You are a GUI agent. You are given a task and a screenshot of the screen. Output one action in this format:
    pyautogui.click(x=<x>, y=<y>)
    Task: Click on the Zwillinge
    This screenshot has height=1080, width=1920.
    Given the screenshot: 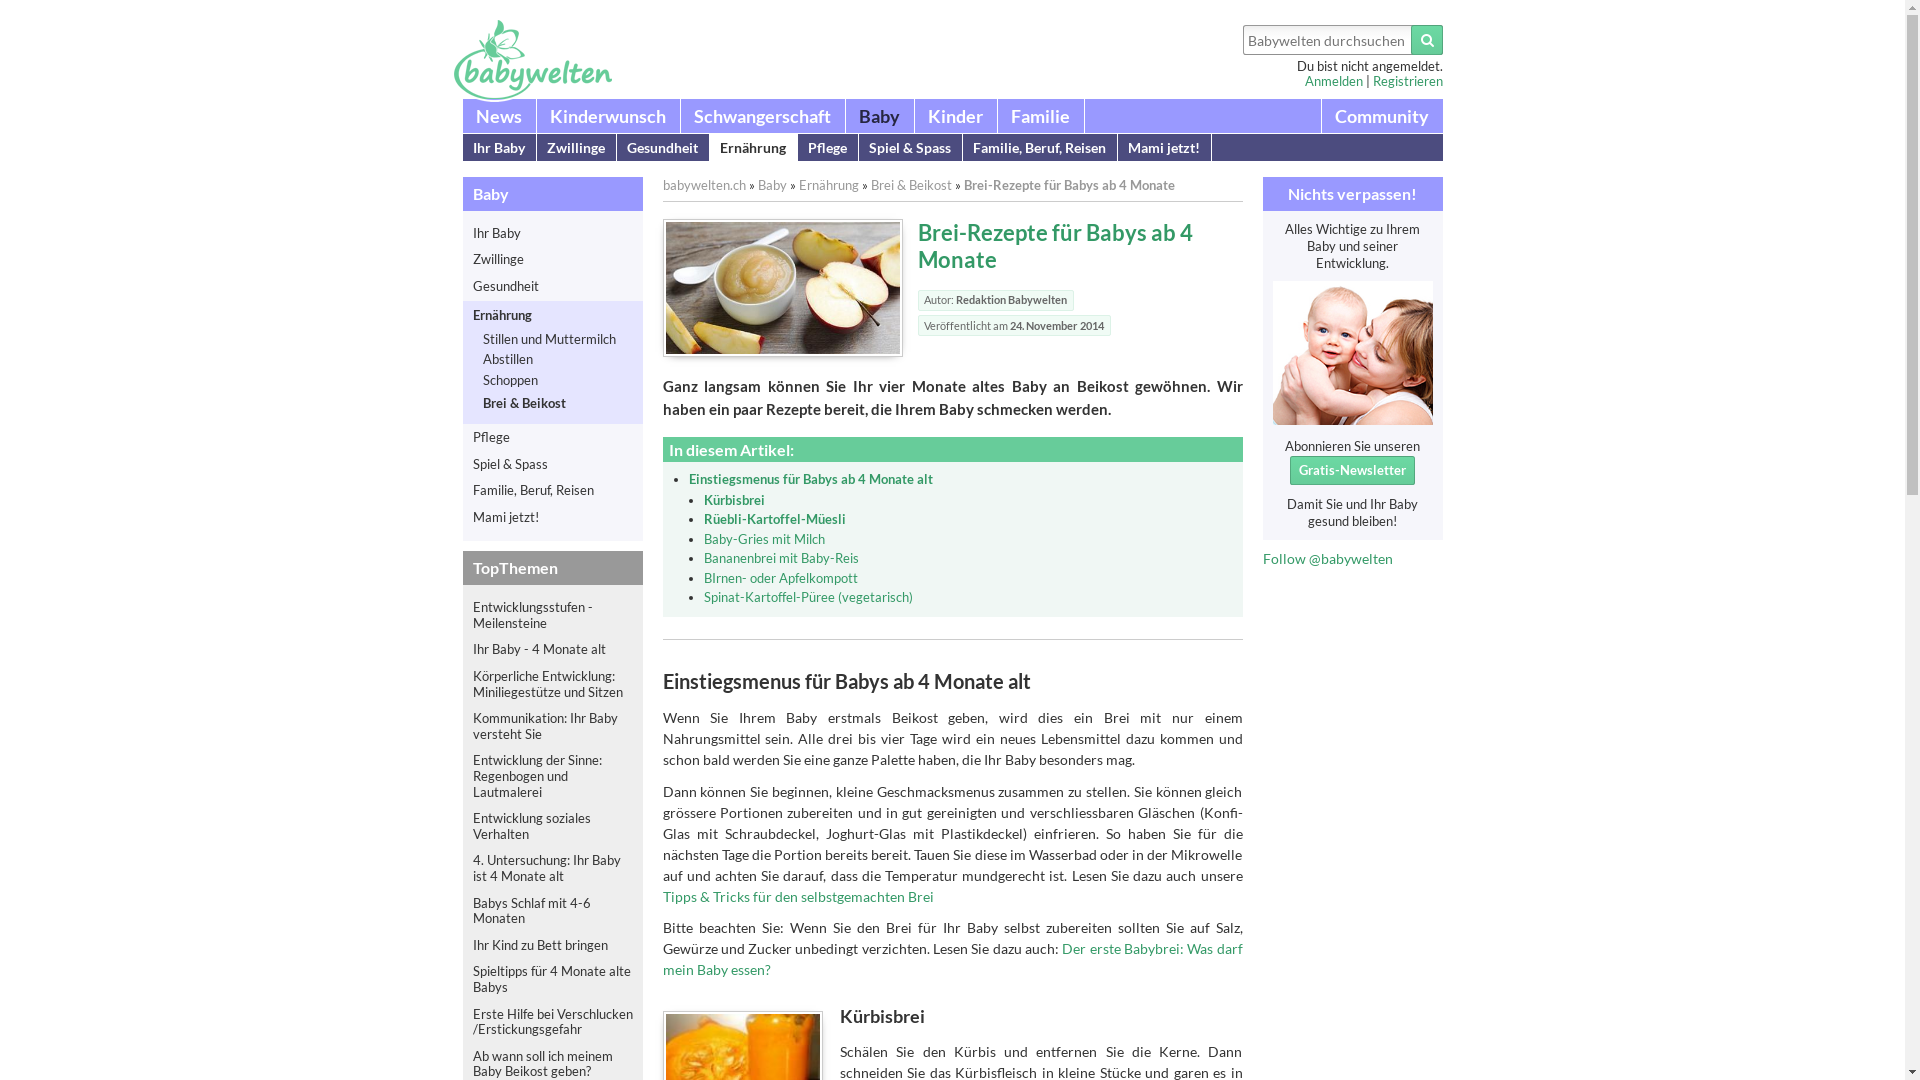 What is the action you would take?
    pyautogui.click(x=552, y=260)
    